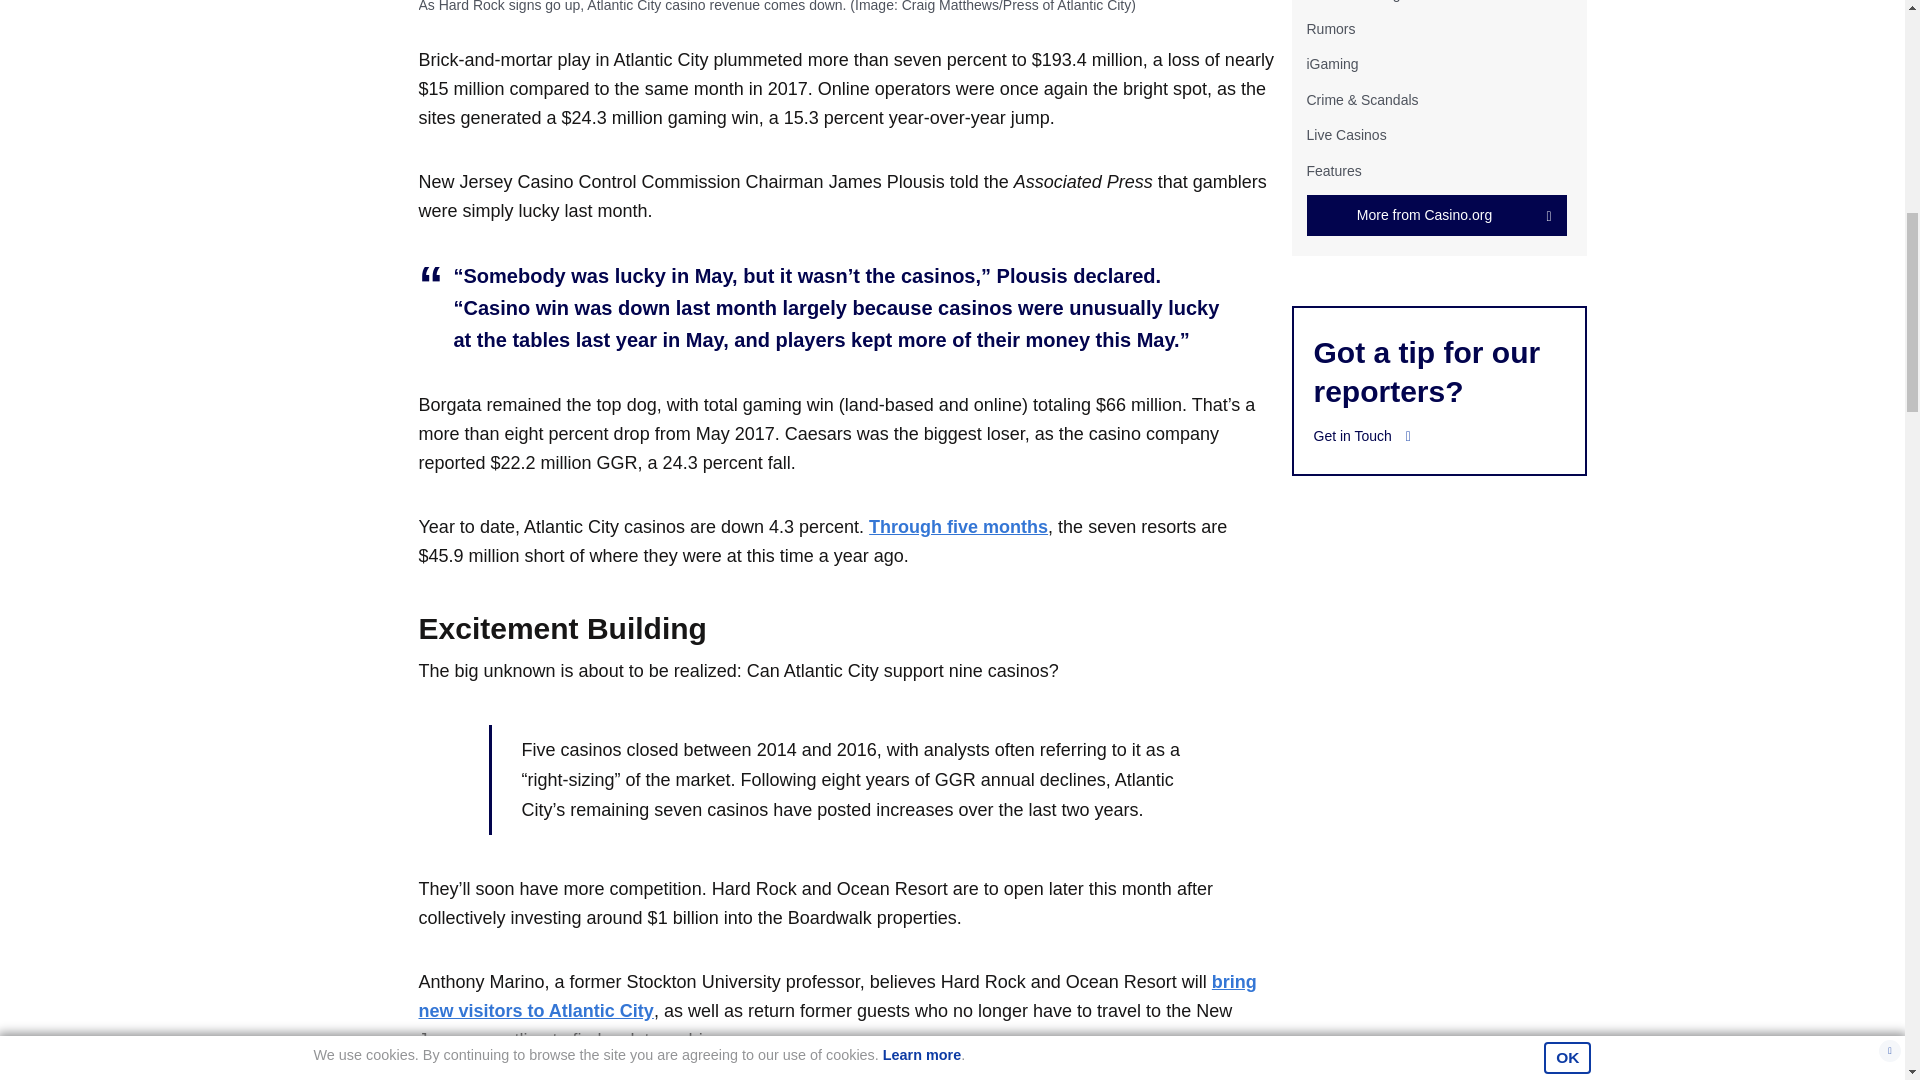  Describe the element at coordinates (958, 526) in the screenshot. I see `Through five months` at that location.